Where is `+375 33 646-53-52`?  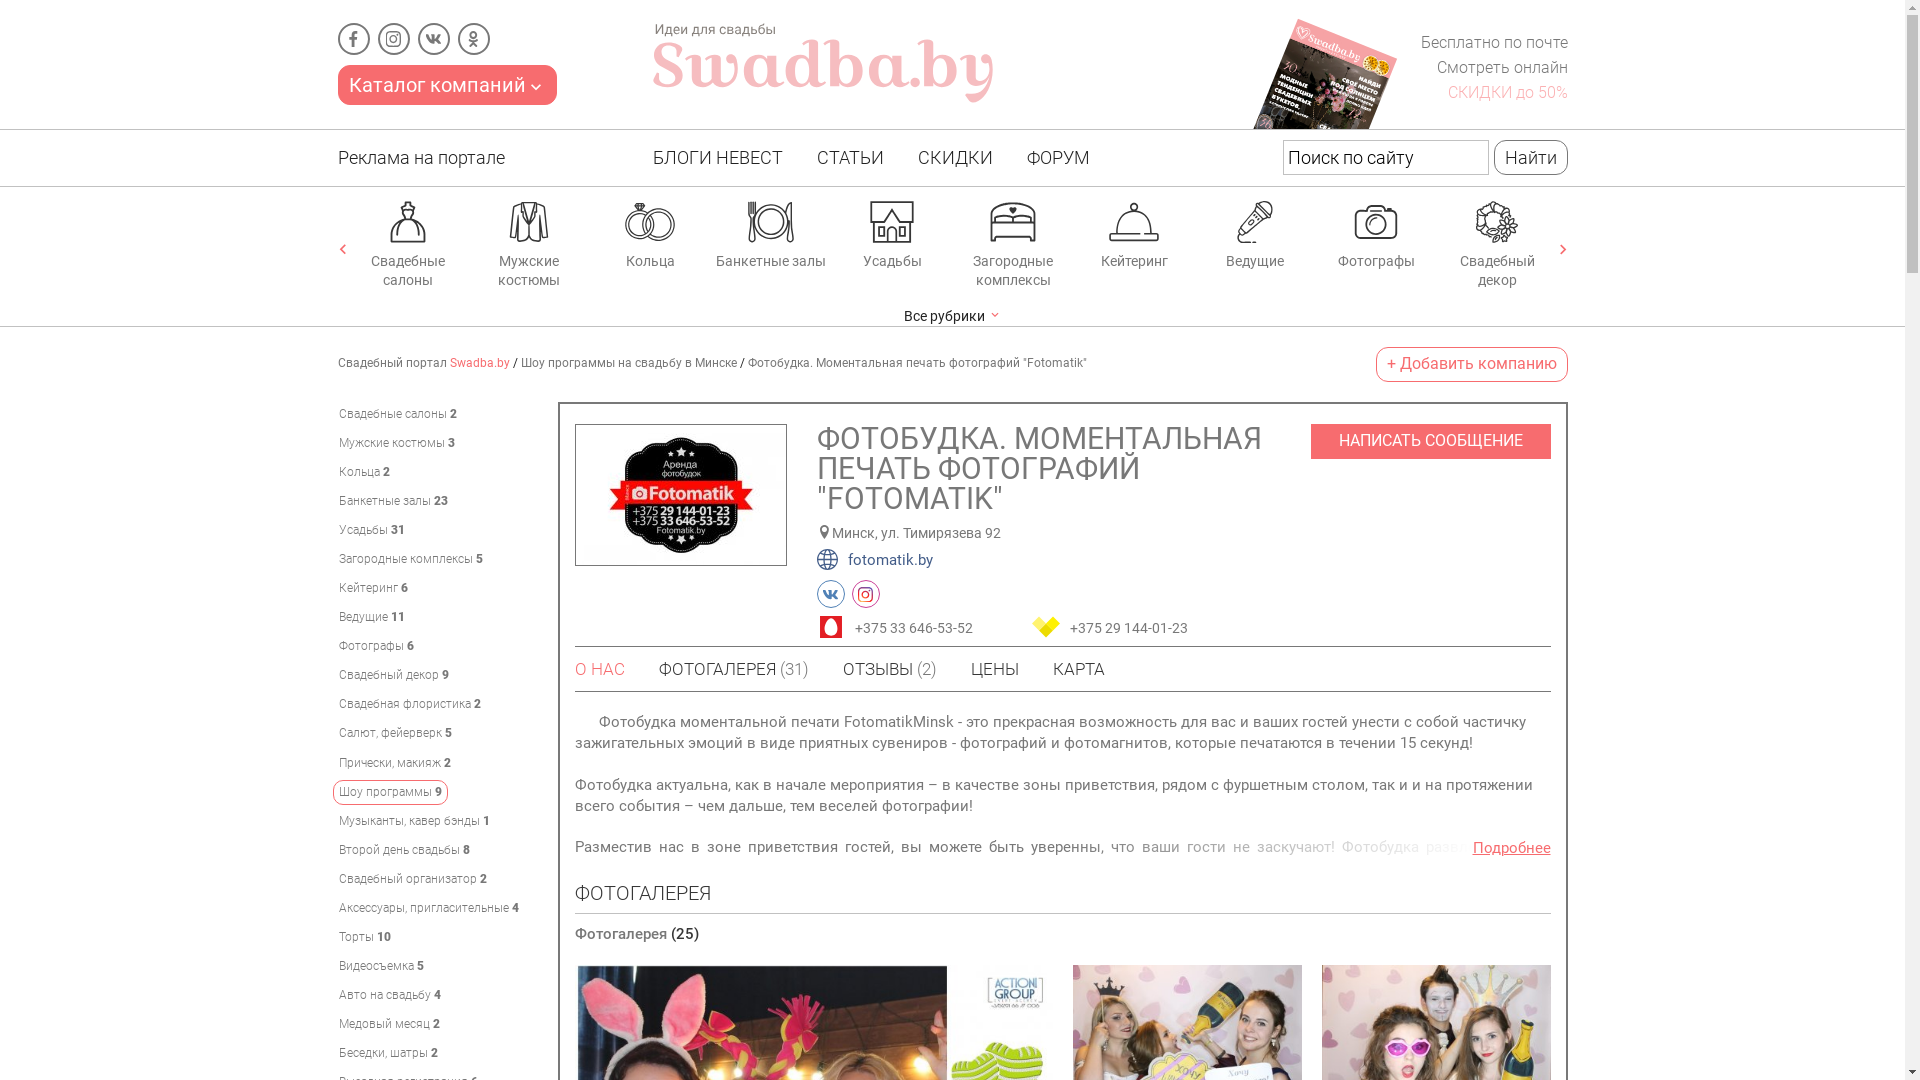
+375 33 646-53-52 is located at coordinates (916, 626).